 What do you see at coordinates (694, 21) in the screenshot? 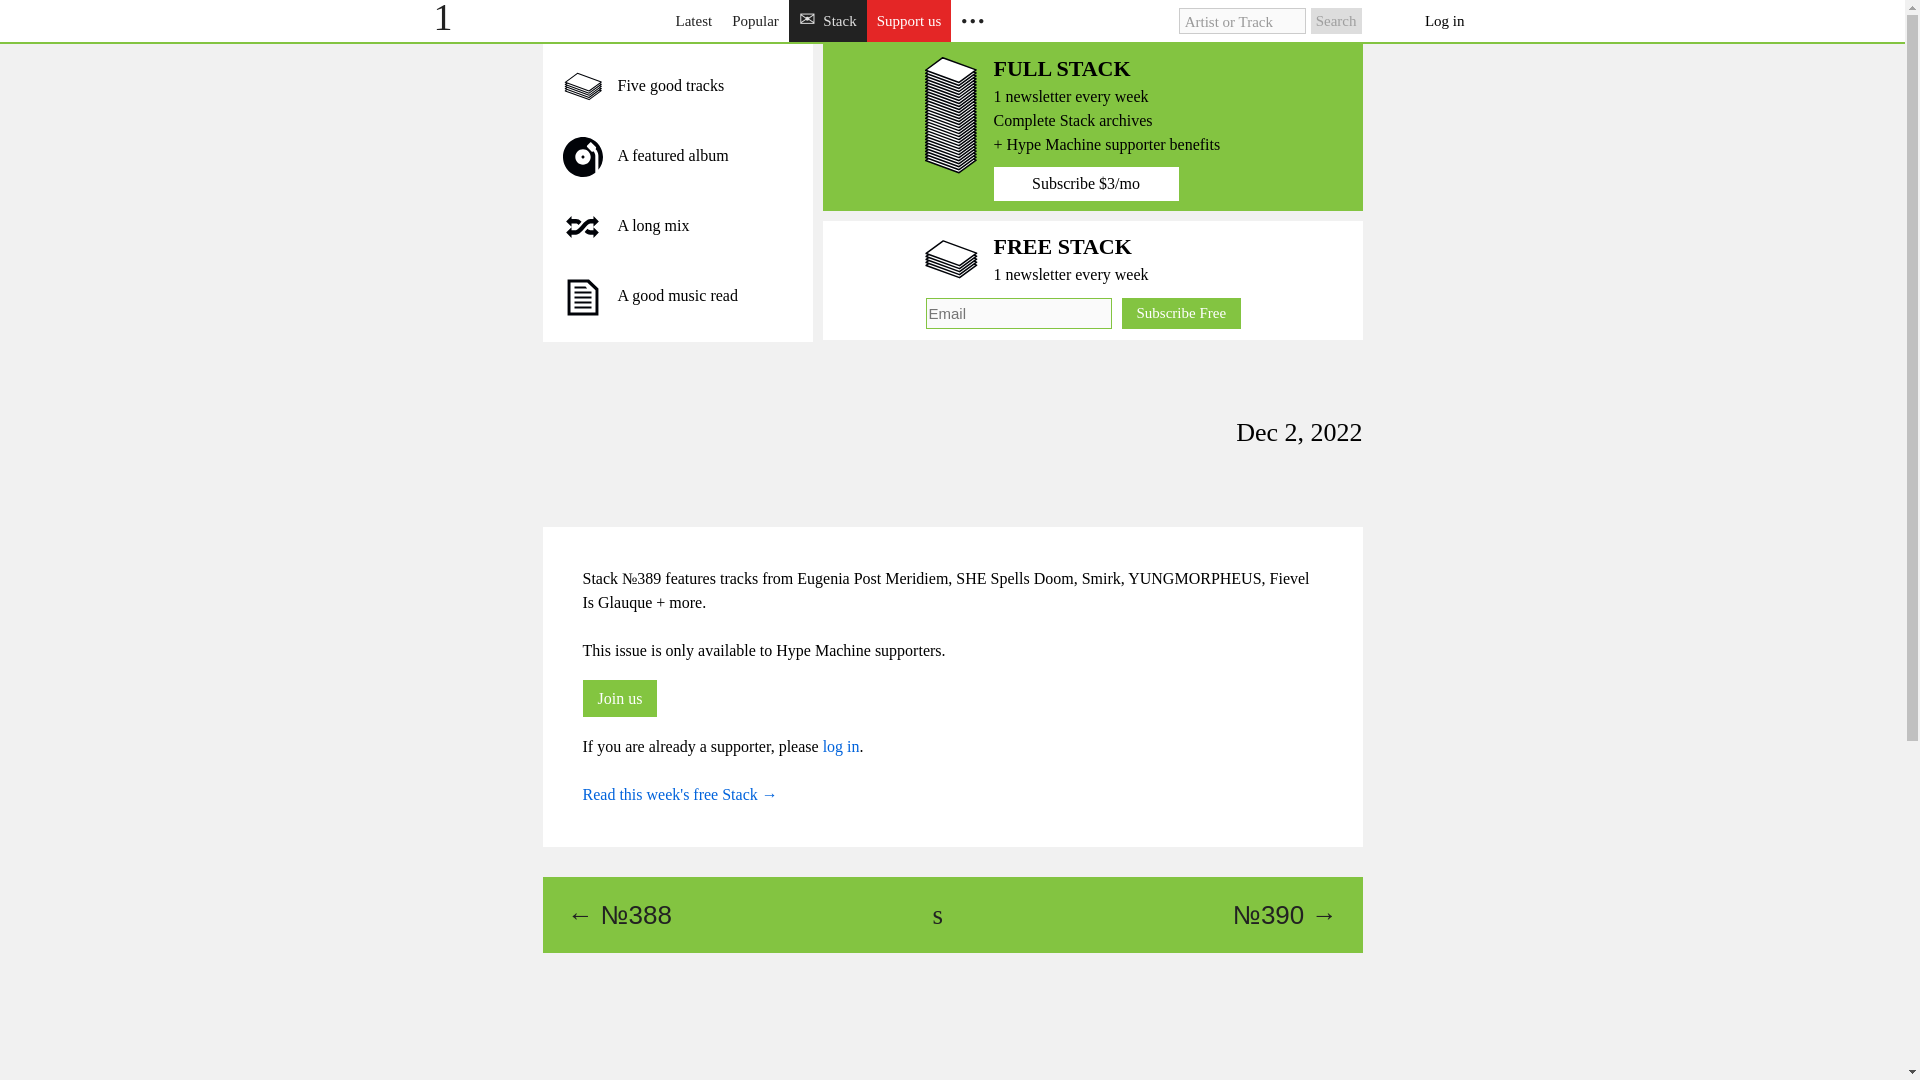
I see `Latest` at bounding box center [694, 21].